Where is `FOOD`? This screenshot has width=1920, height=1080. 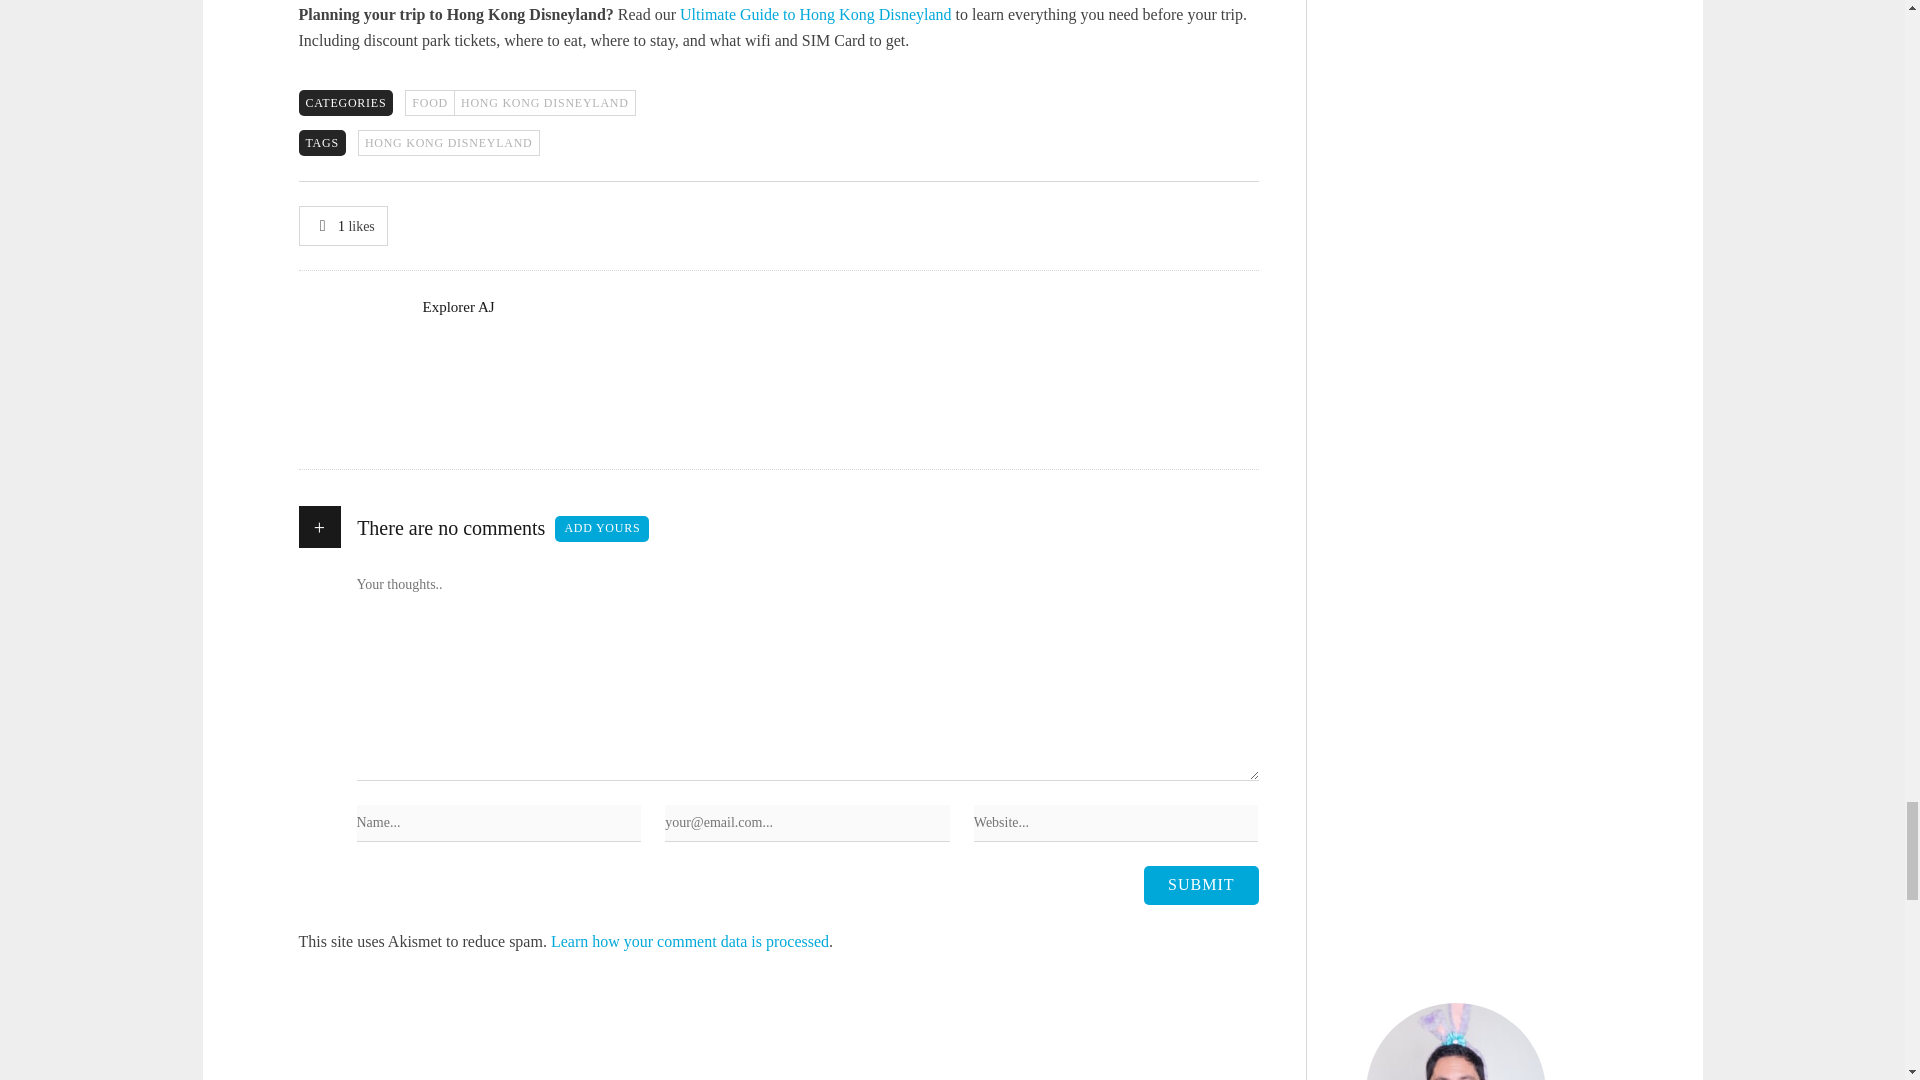
FOOD is located at coordinates (429, 102).